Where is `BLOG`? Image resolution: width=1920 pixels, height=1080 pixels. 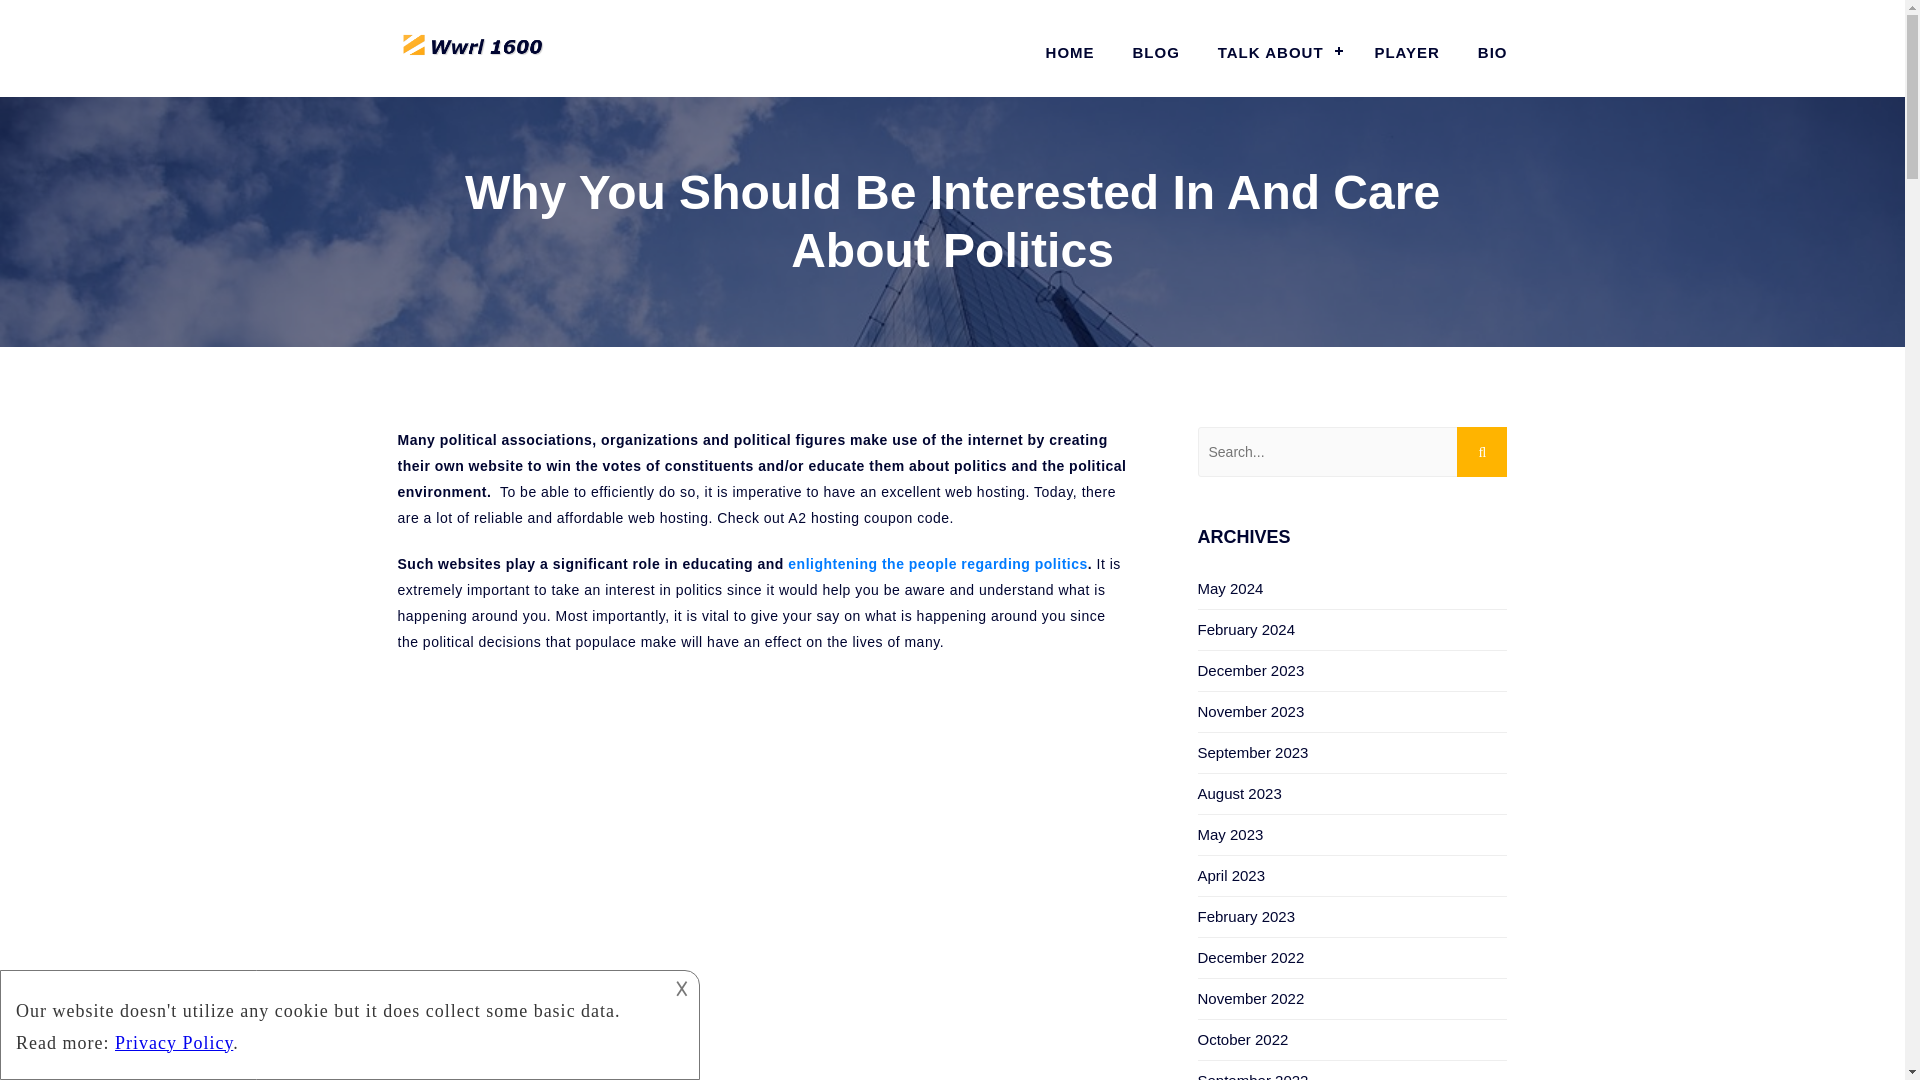 BLOG is located at coordinates (1156, 52).